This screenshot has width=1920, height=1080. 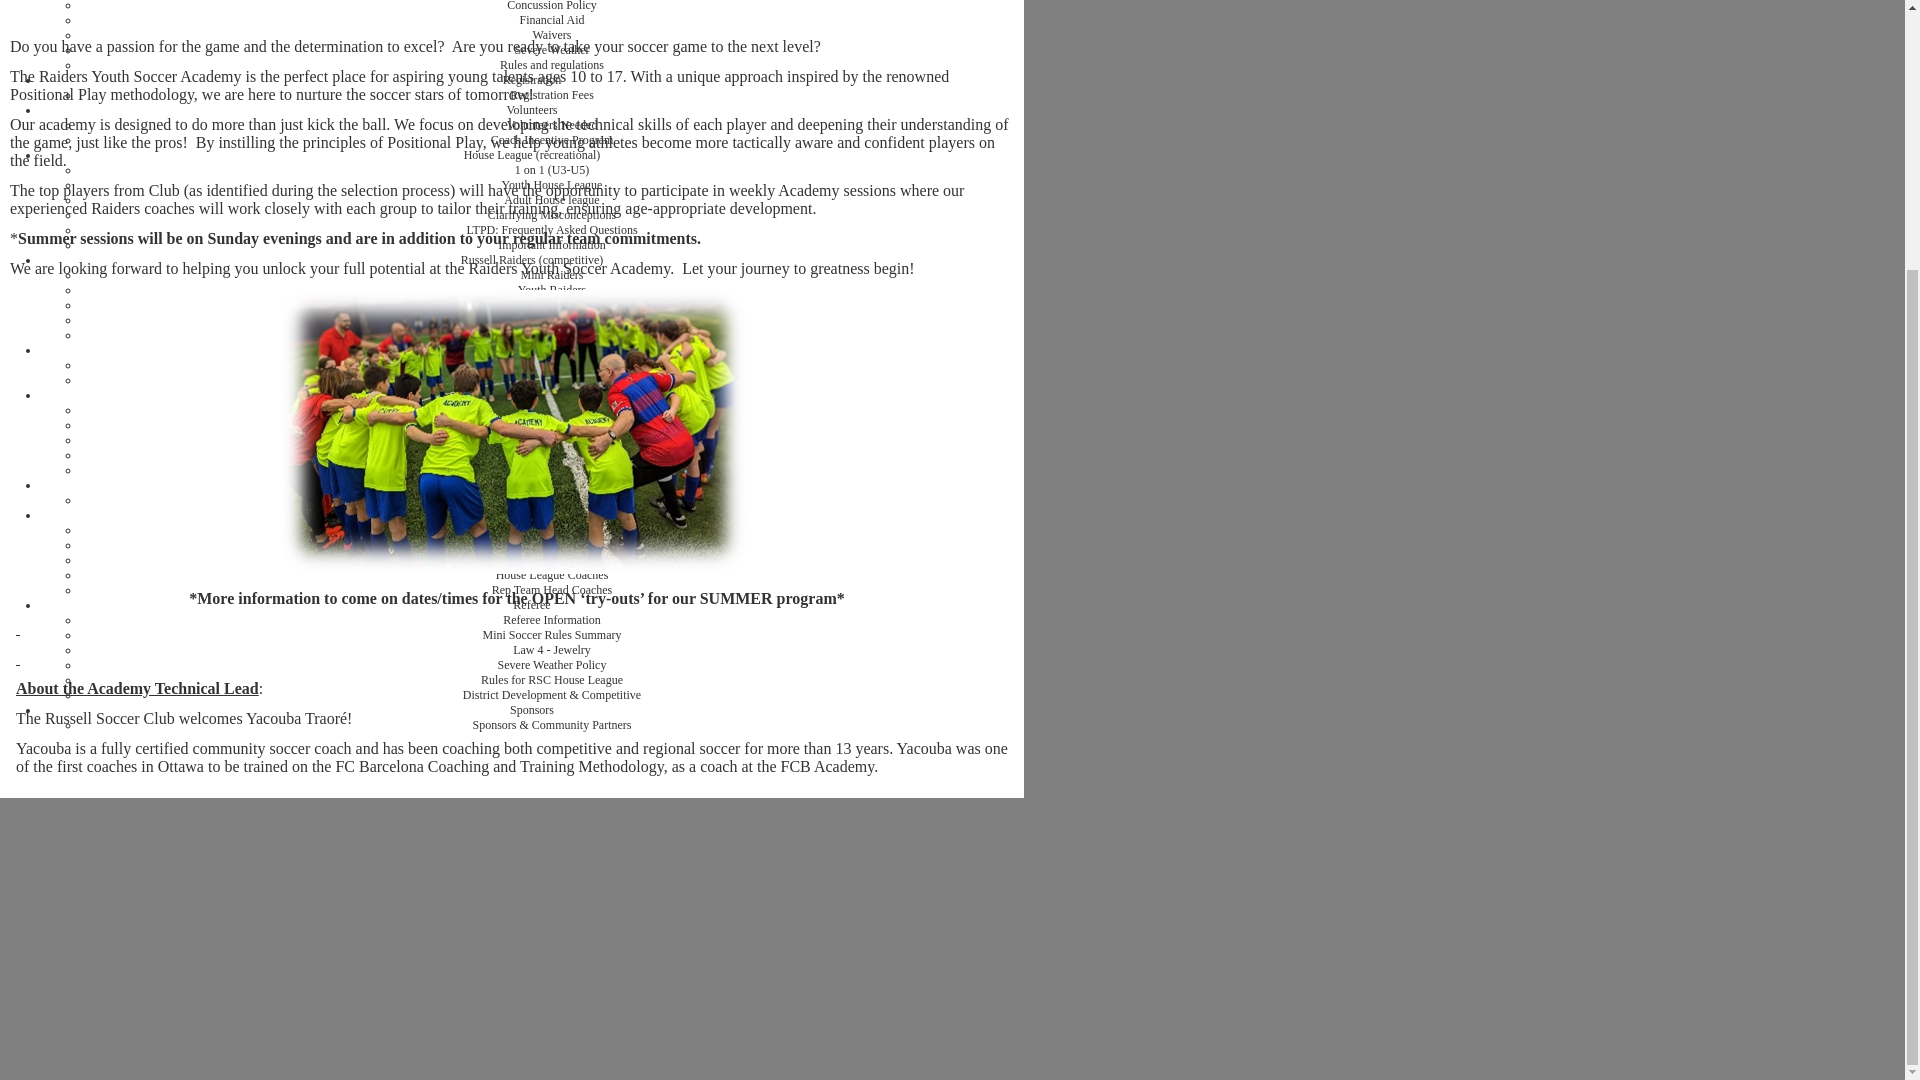 What do you see at coordinates (552, 94) in the screenshot?
I see `Registration Fees` at bounding box center [552, 94].